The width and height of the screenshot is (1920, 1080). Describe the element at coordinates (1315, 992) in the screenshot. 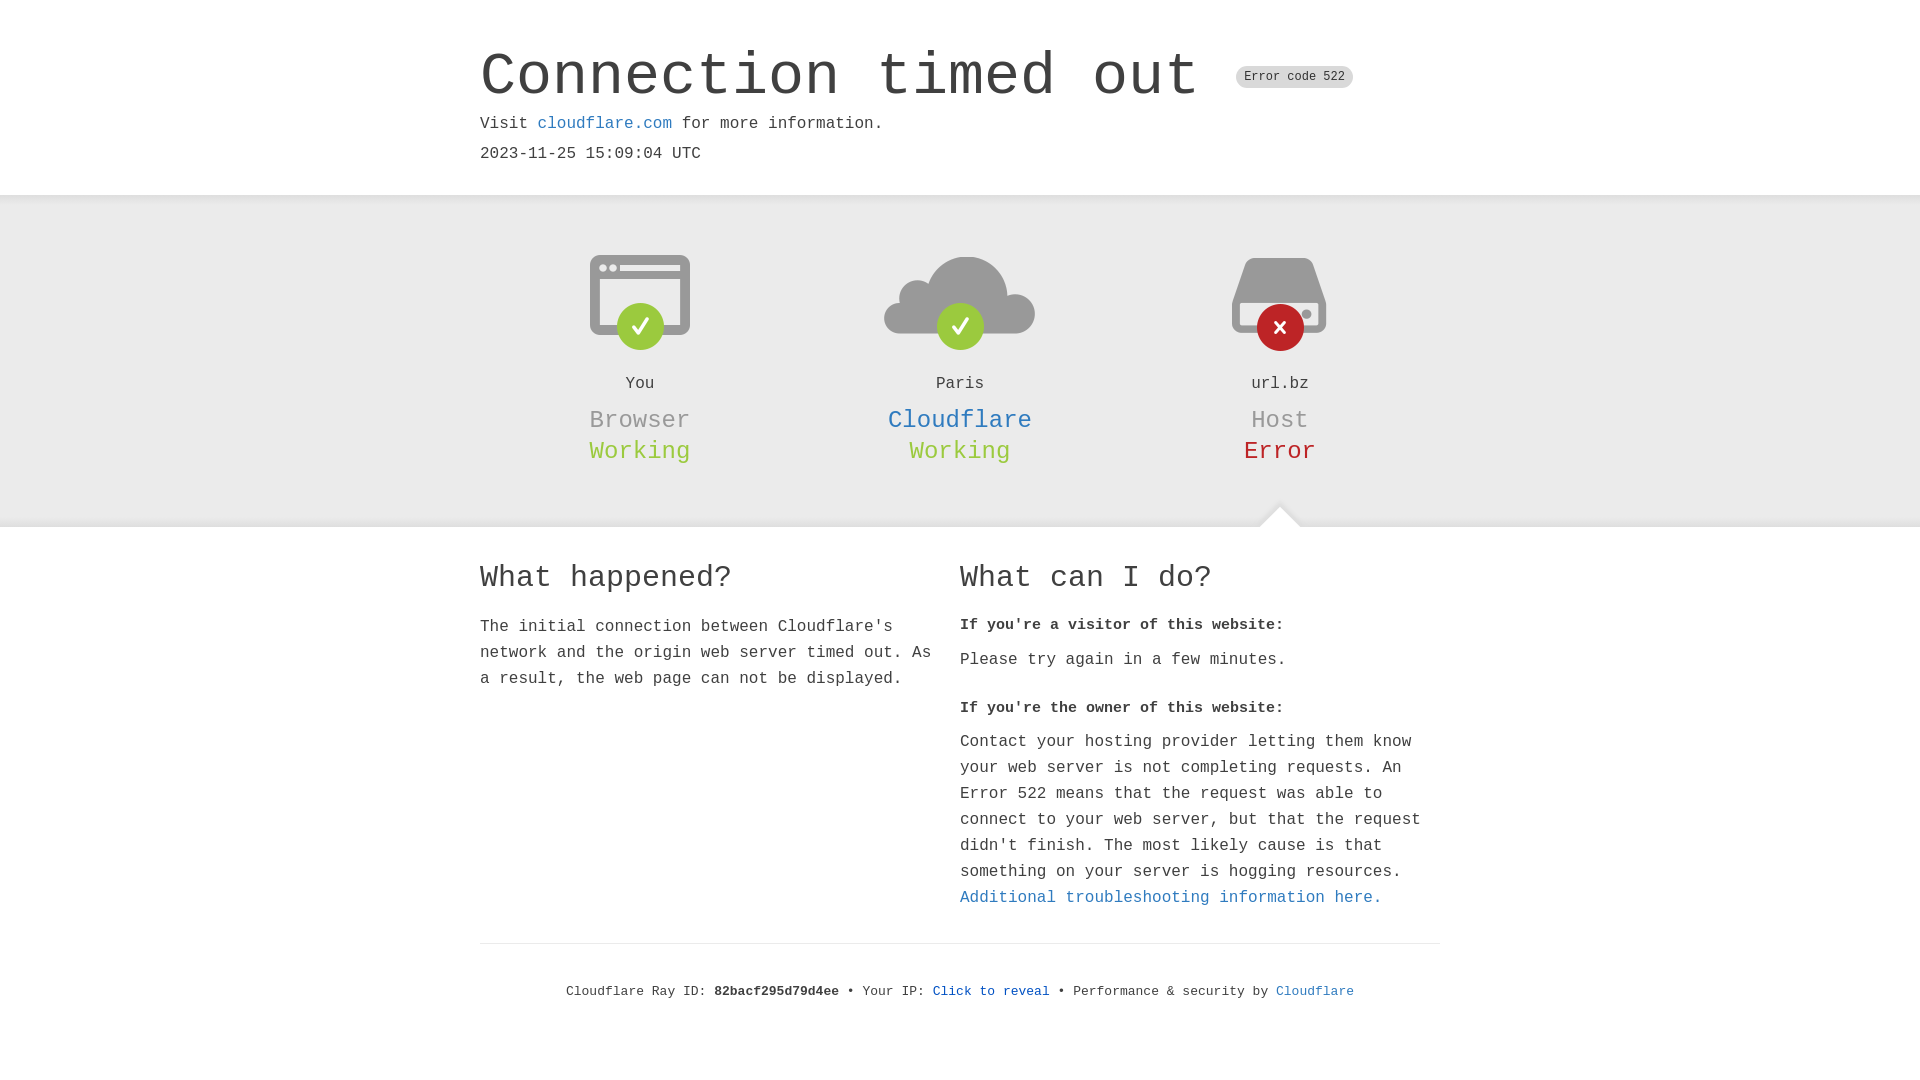

I see `Cloudflare` at that location.